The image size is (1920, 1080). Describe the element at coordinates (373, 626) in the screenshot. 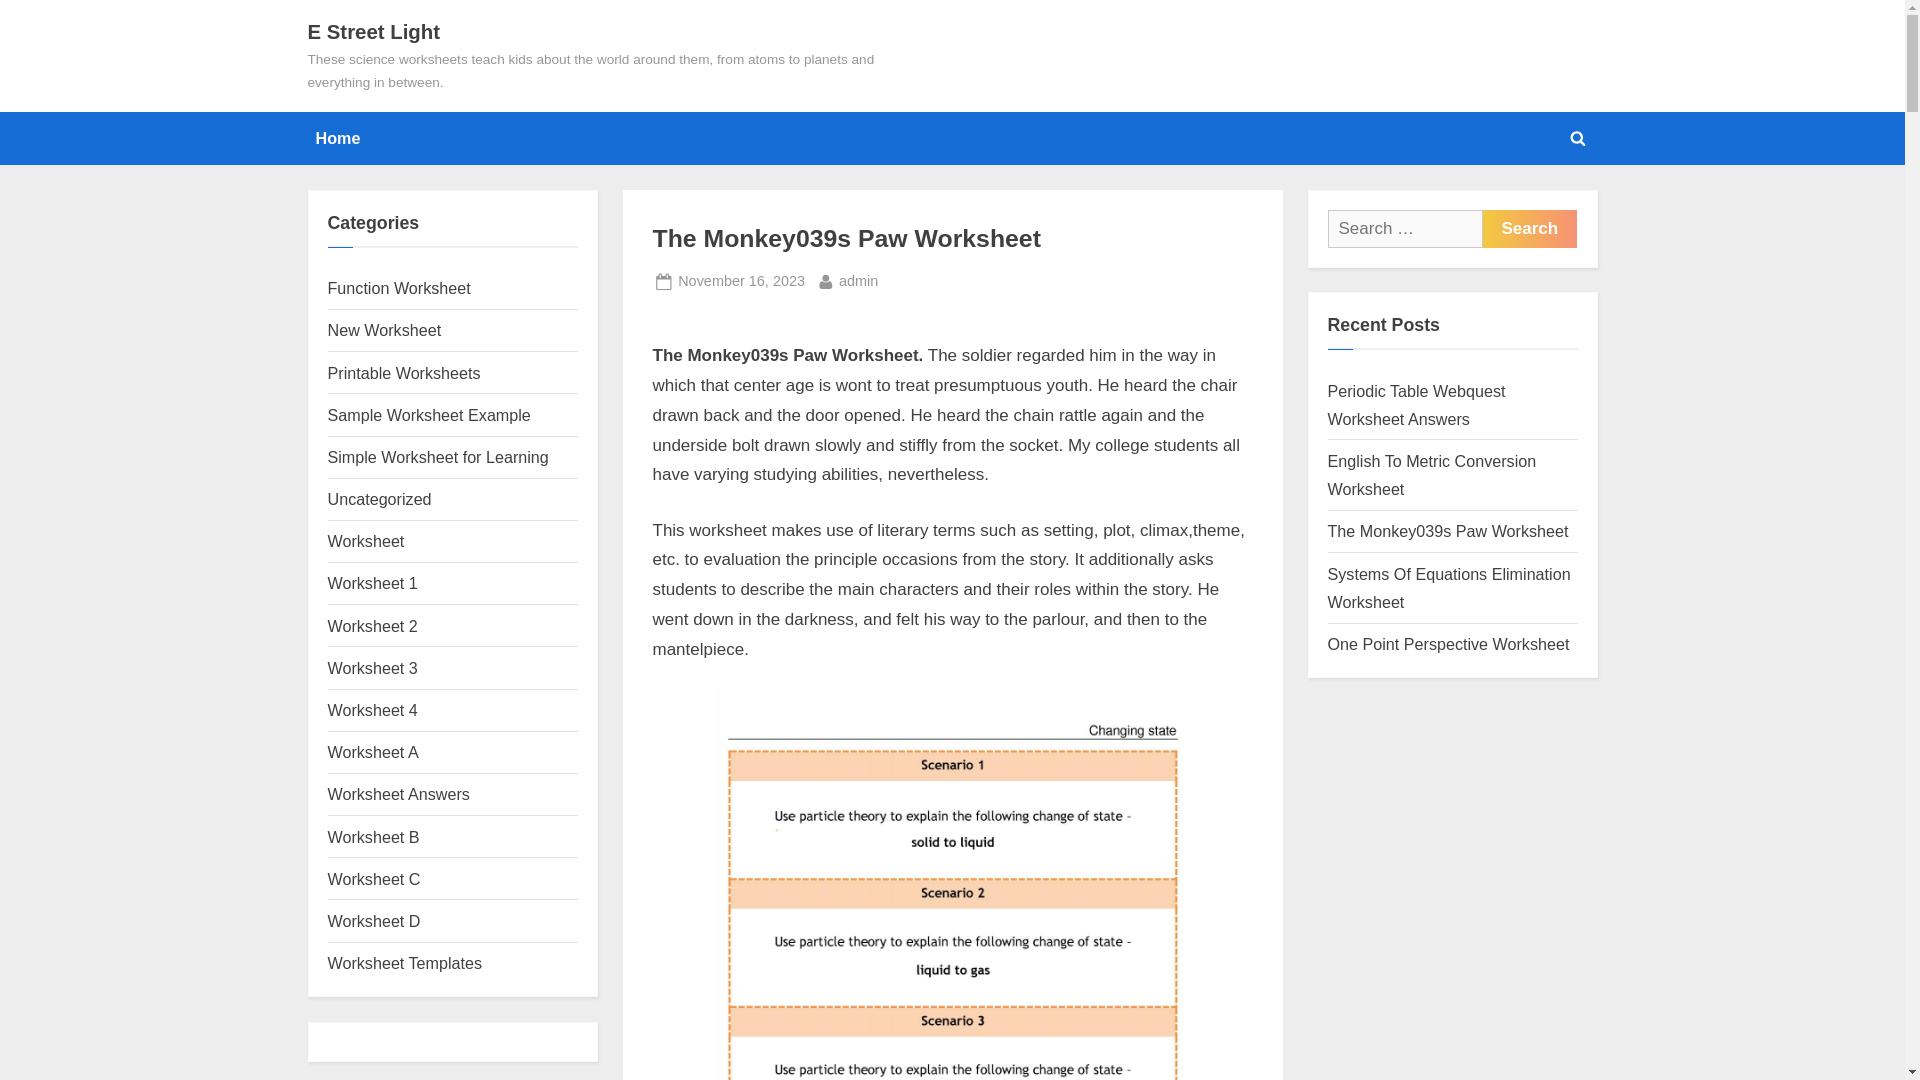

I see `Worksheet 2` at that location.